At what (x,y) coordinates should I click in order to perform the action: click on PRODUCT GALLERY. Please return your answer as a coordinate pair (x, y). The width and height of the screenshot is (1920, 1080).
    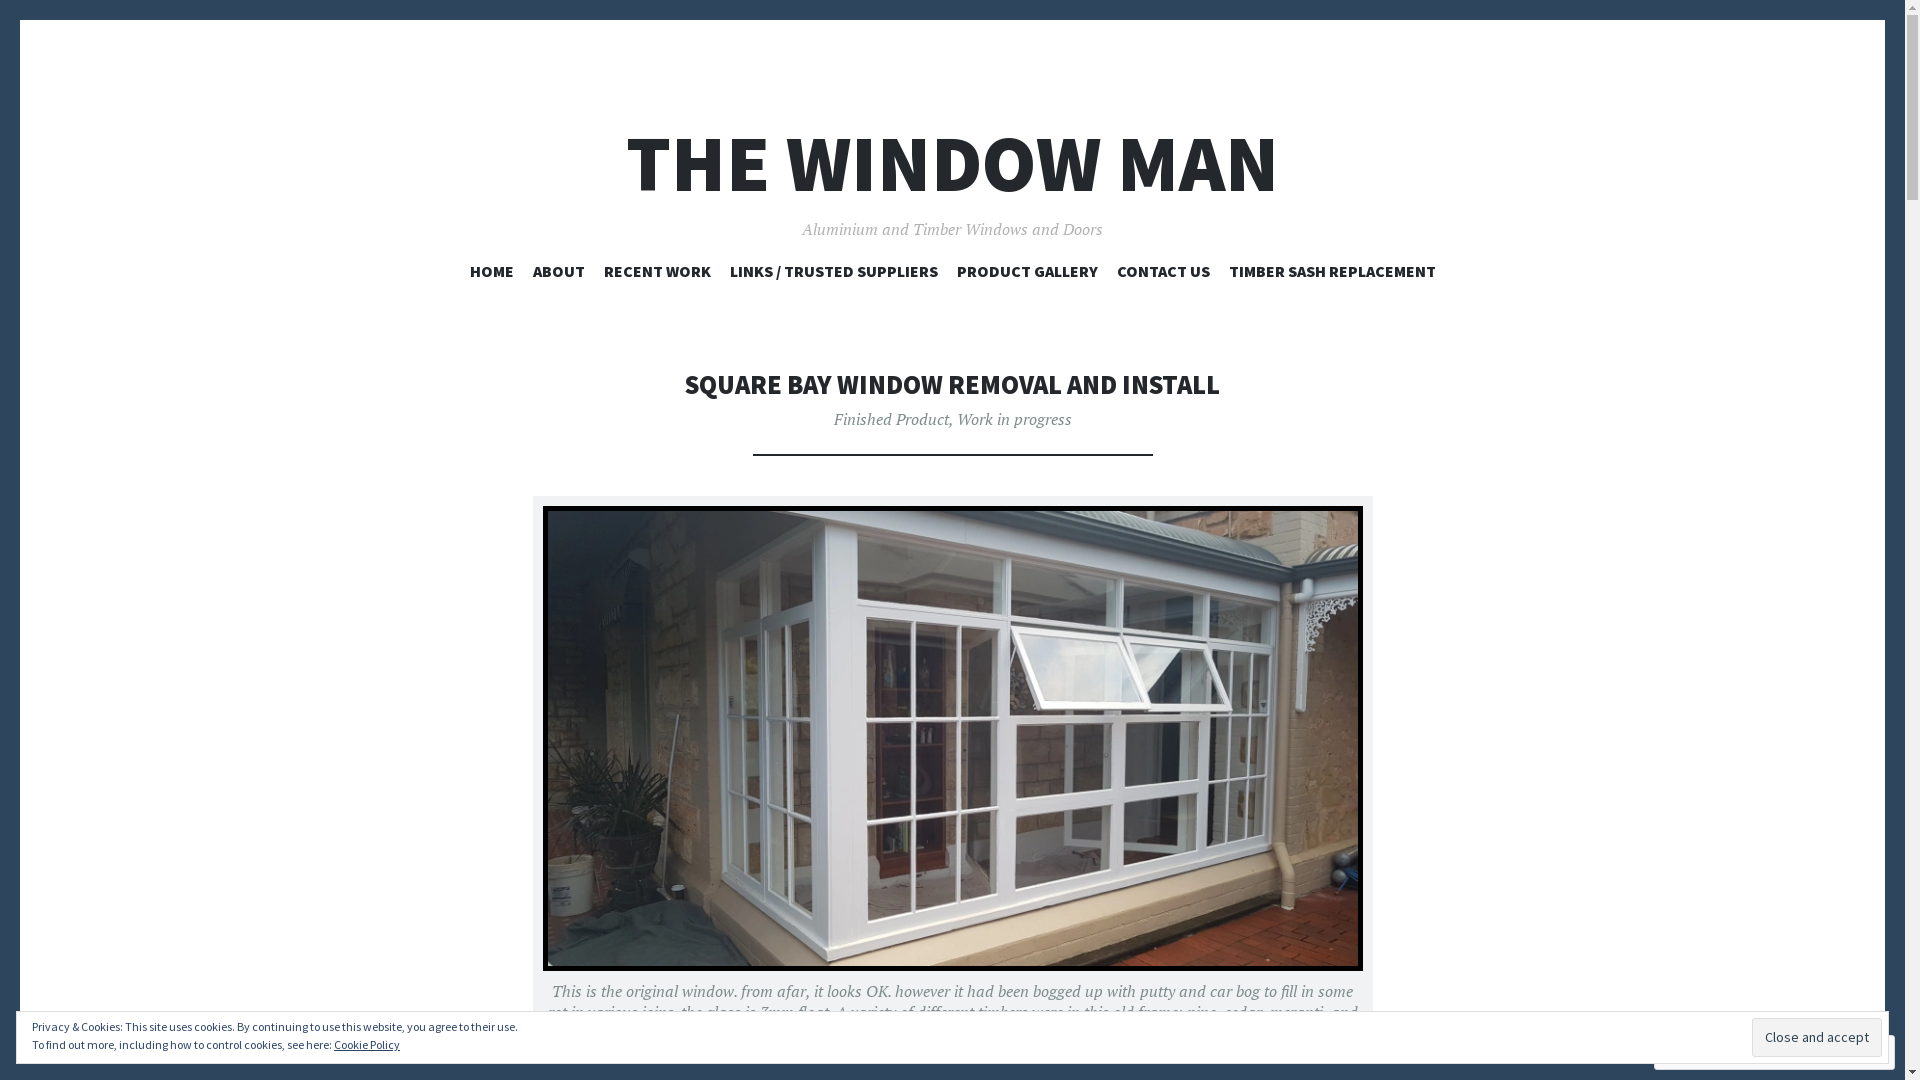
    Looking at the image, I should click on (1026, 275).